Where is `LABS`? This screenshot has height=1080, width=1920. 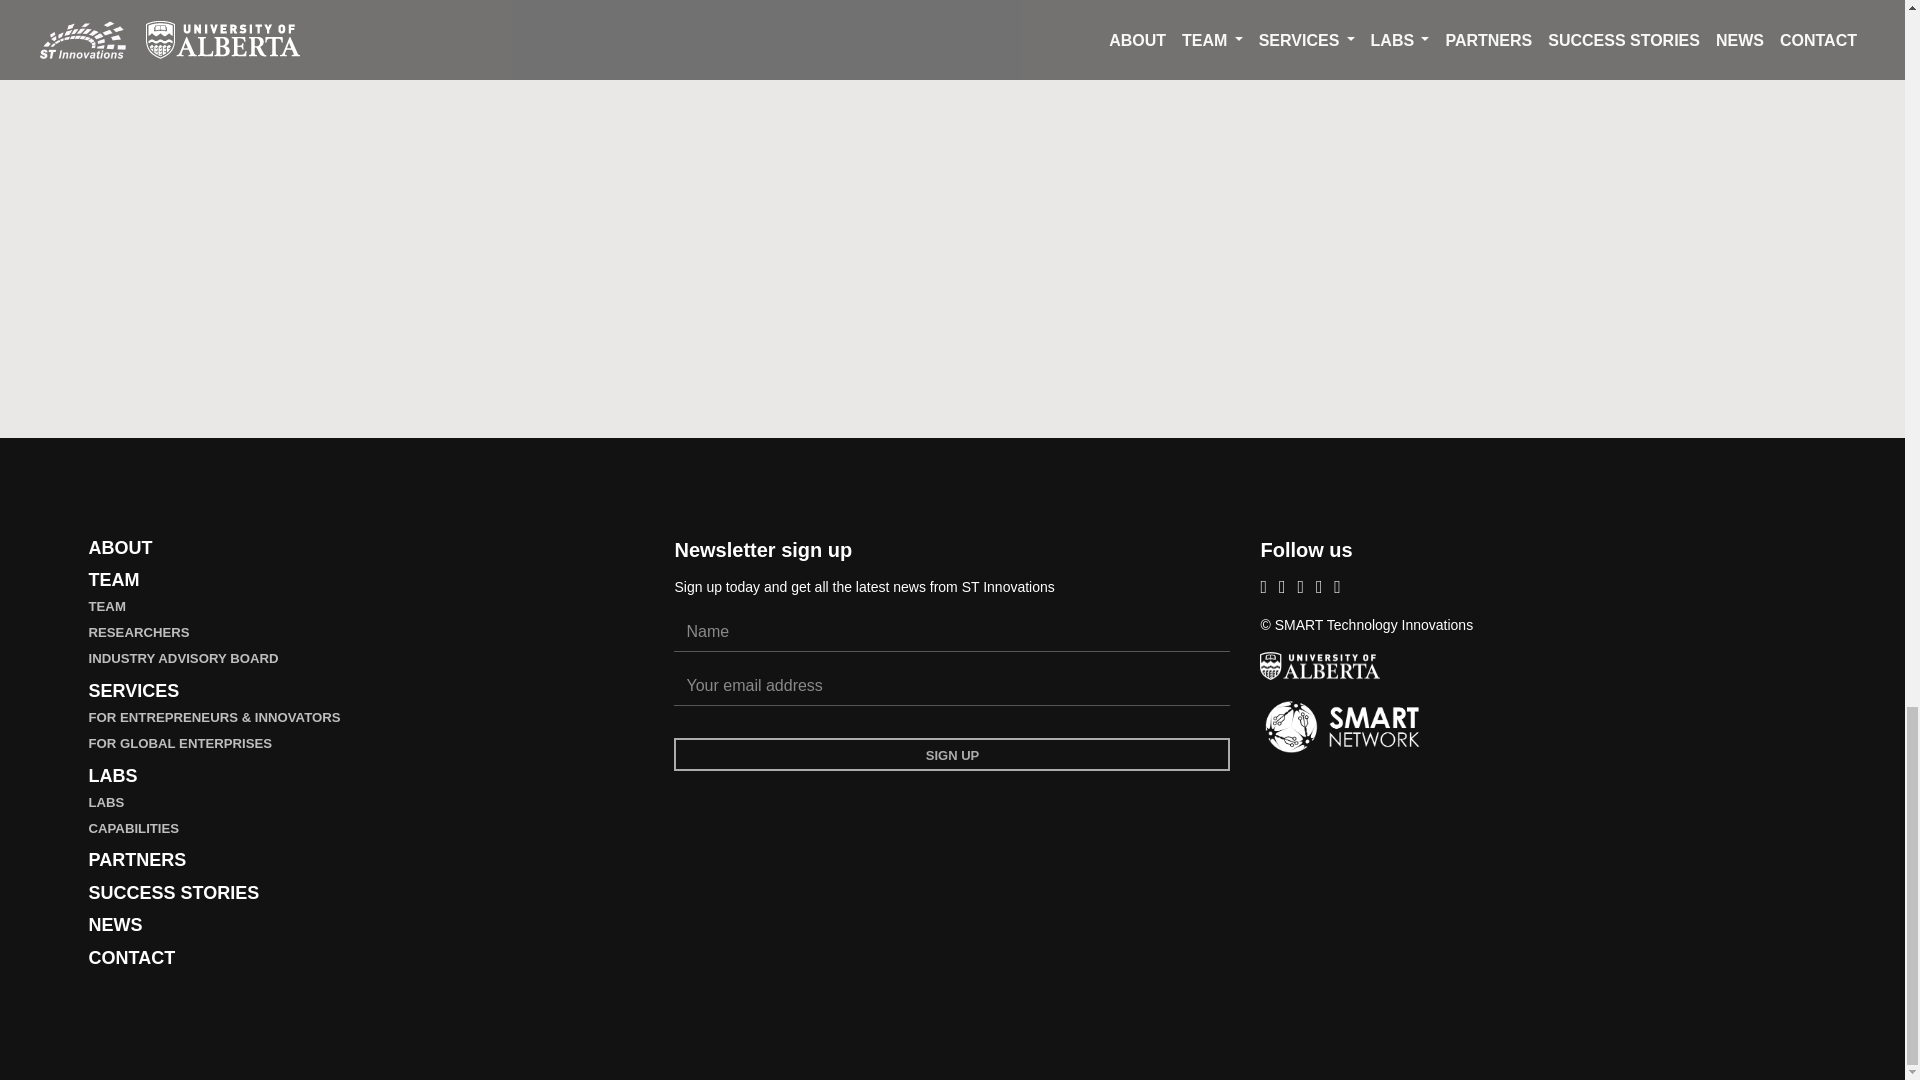 LABS is located at coordinates (106, 802).